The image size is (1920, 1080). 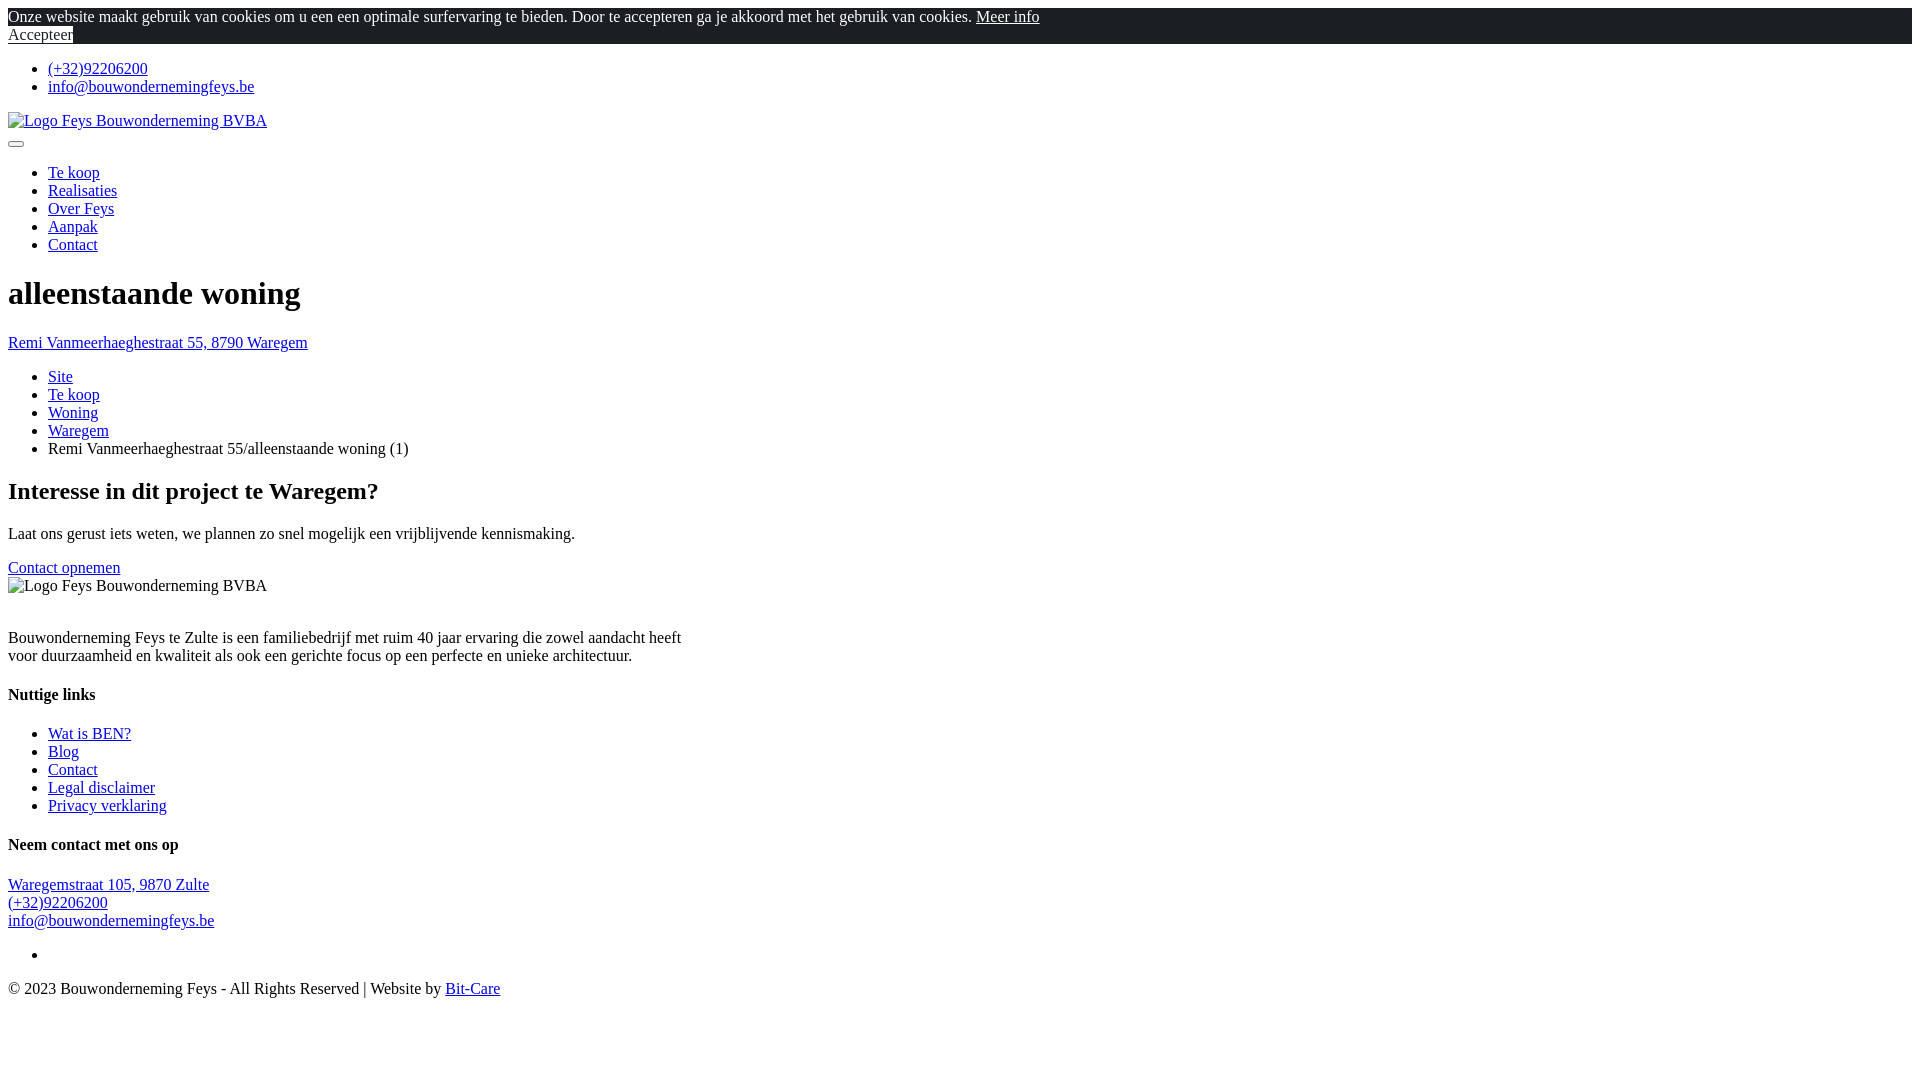 What do you see at coordinates (74, 394) in the screenshot?
I see `Te koop` at bounding box center [74, 394].